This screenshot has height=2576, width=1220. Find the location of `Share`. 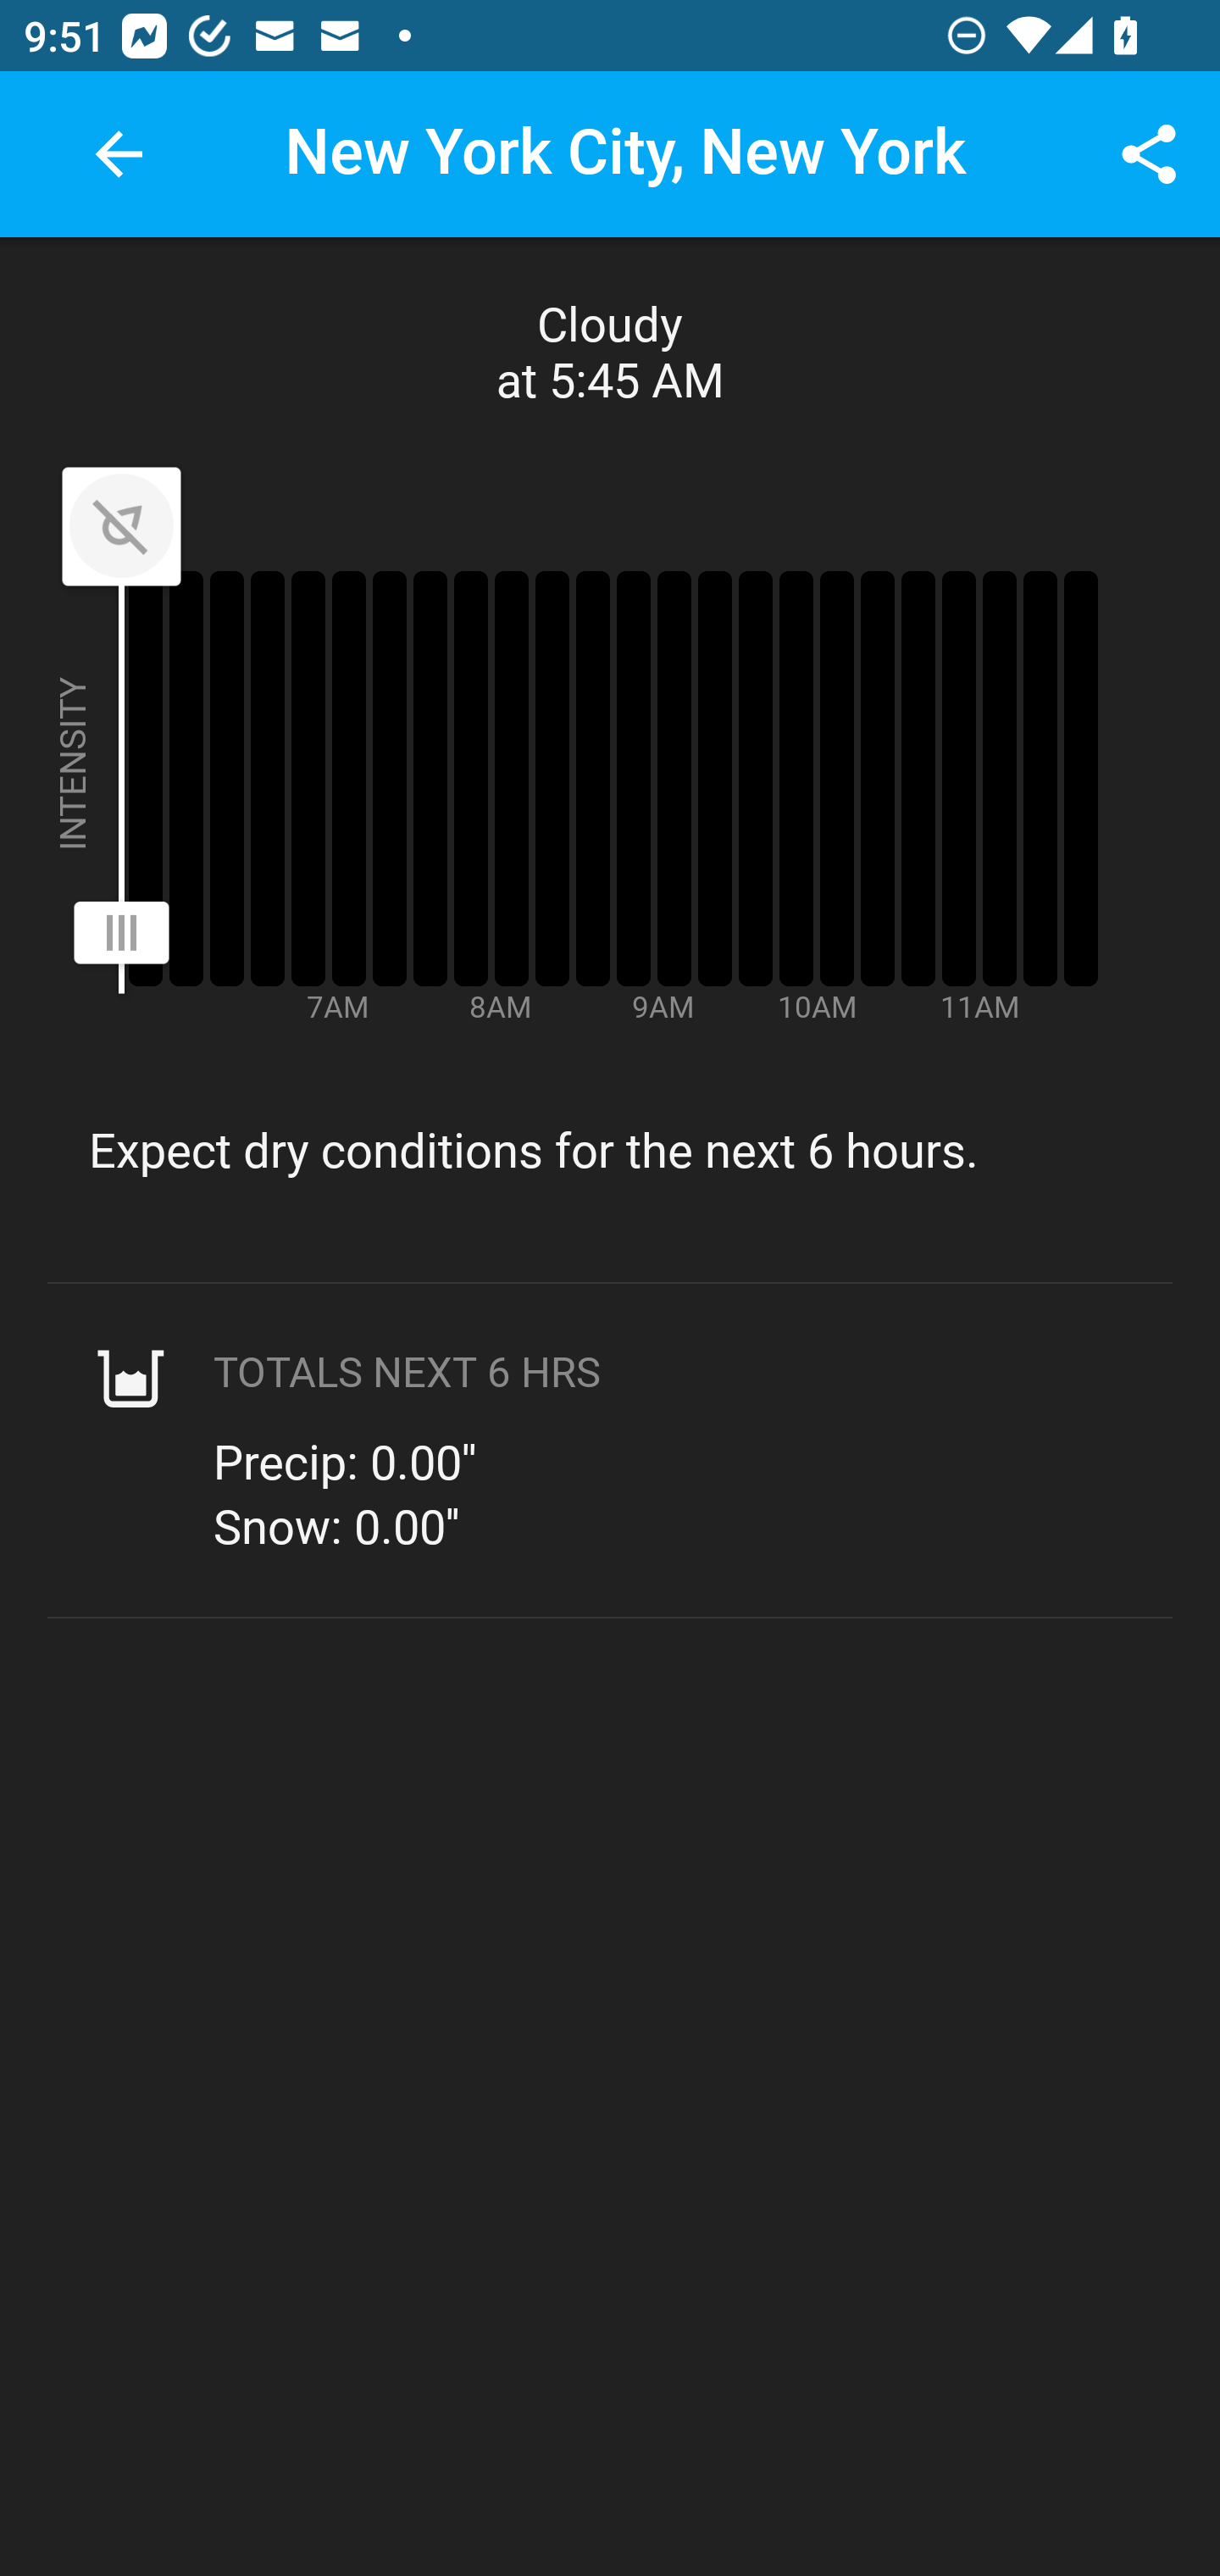

Share is located at coordinates (1149, 154).